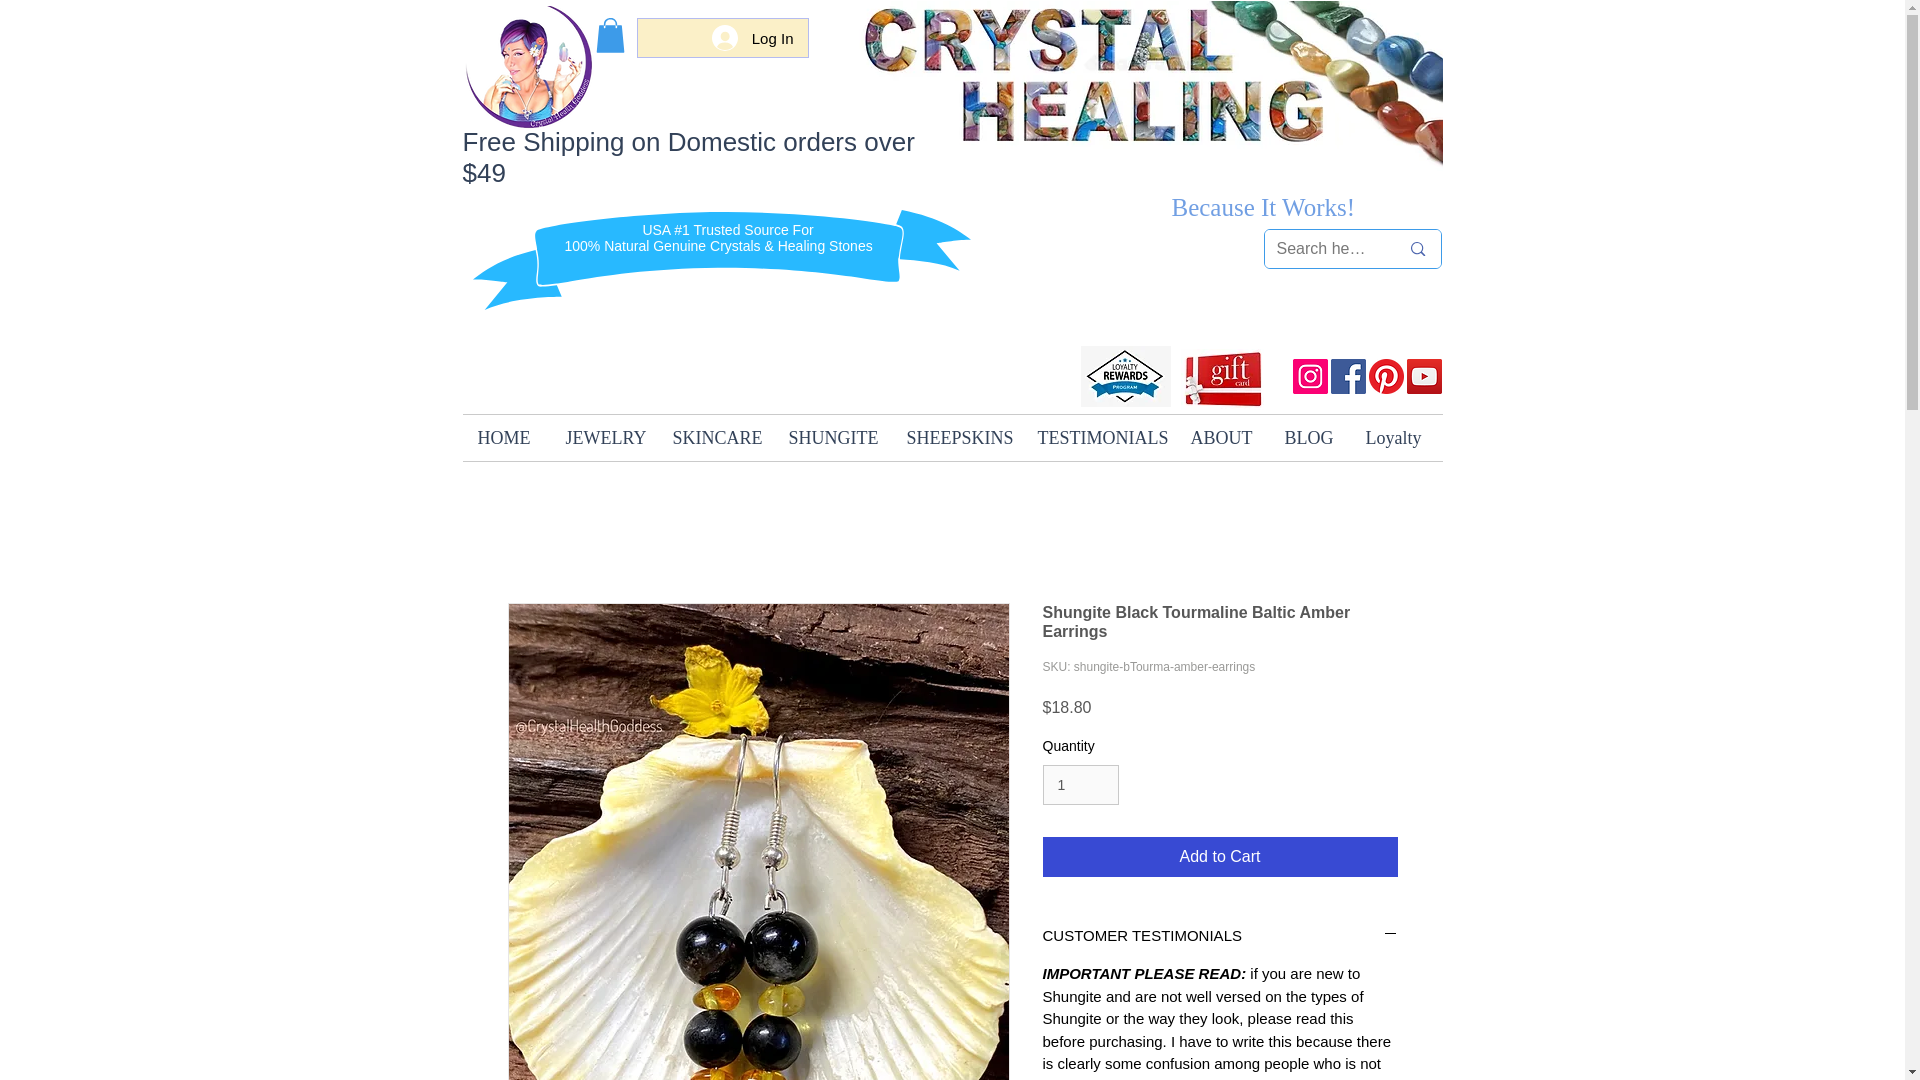 The width and height of the screenshot is (1920, 1080). What do you see at coordinates (602, 438) in the screenshot?
I see `JEWELRY` at bounding box center [602, 438].